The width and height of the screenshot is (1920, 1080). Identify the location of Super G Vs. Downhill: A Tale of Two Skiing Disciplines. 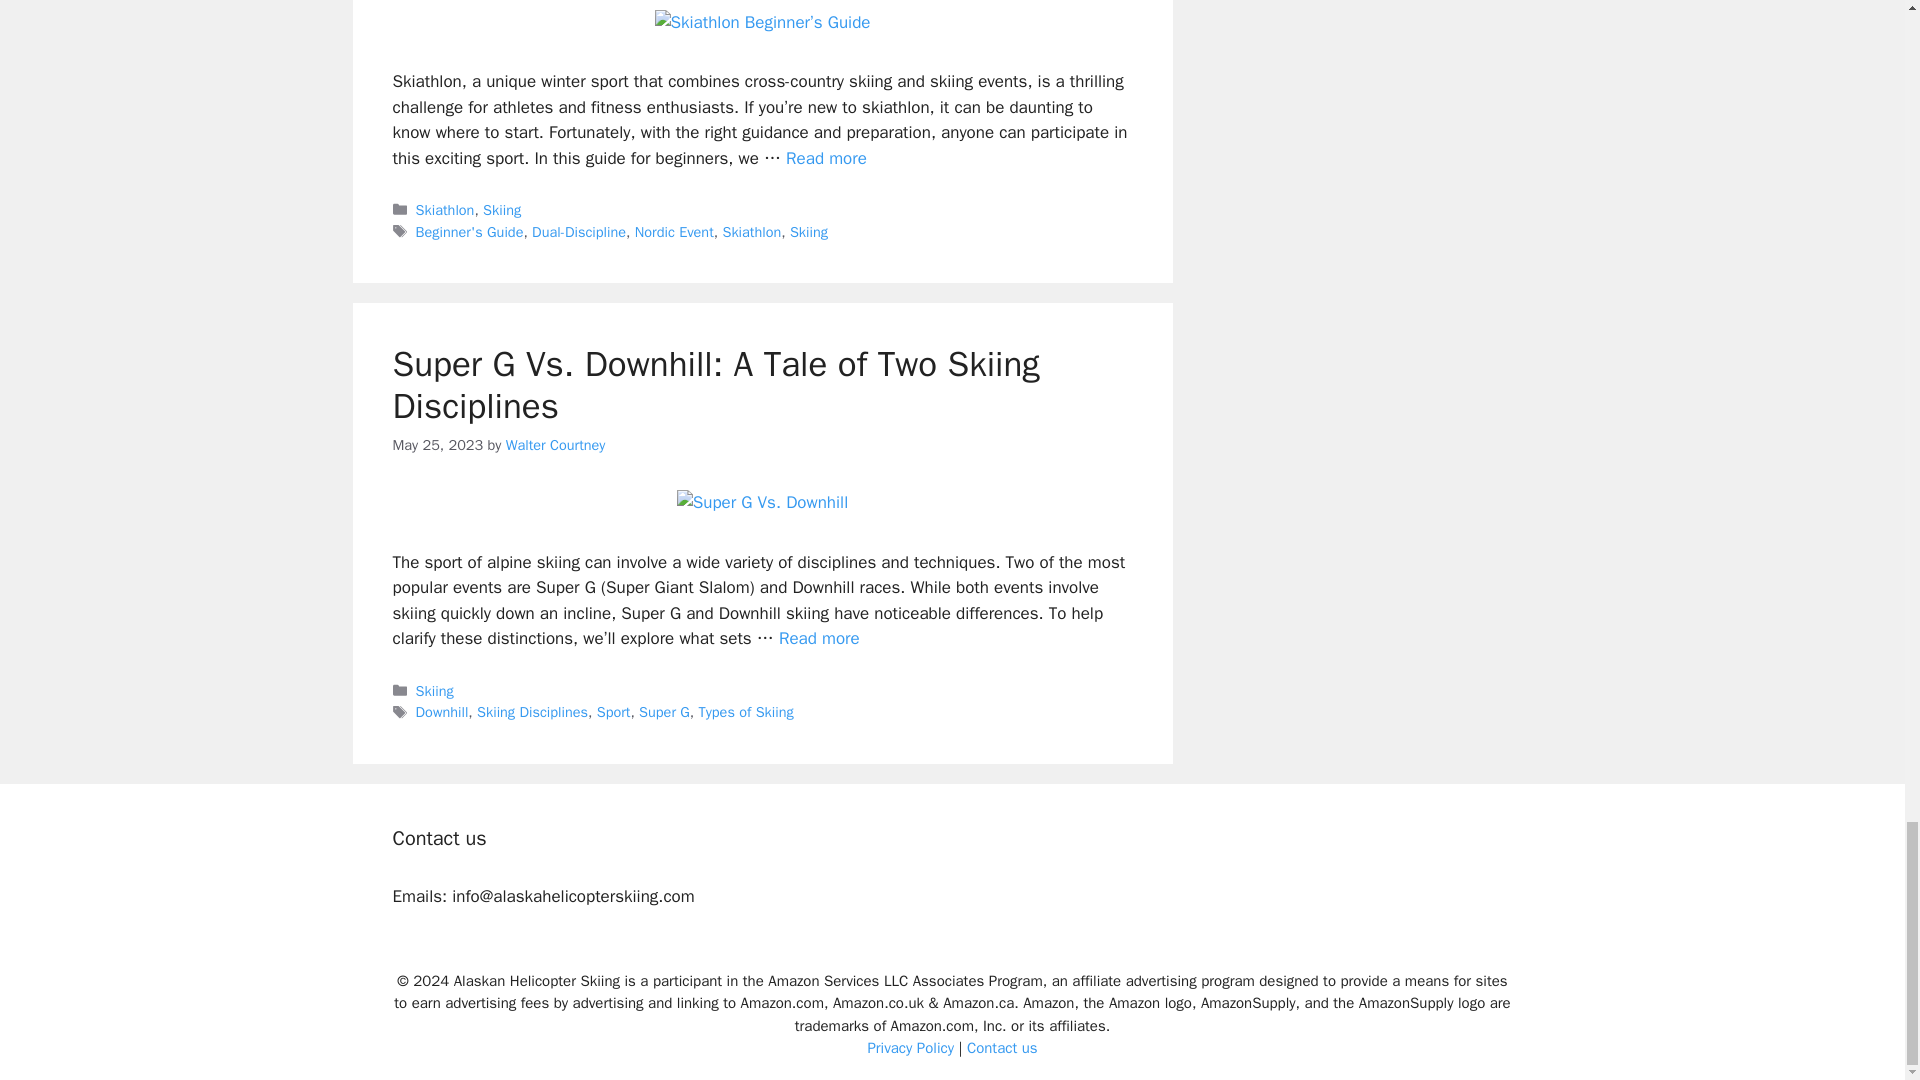
(820, 638).